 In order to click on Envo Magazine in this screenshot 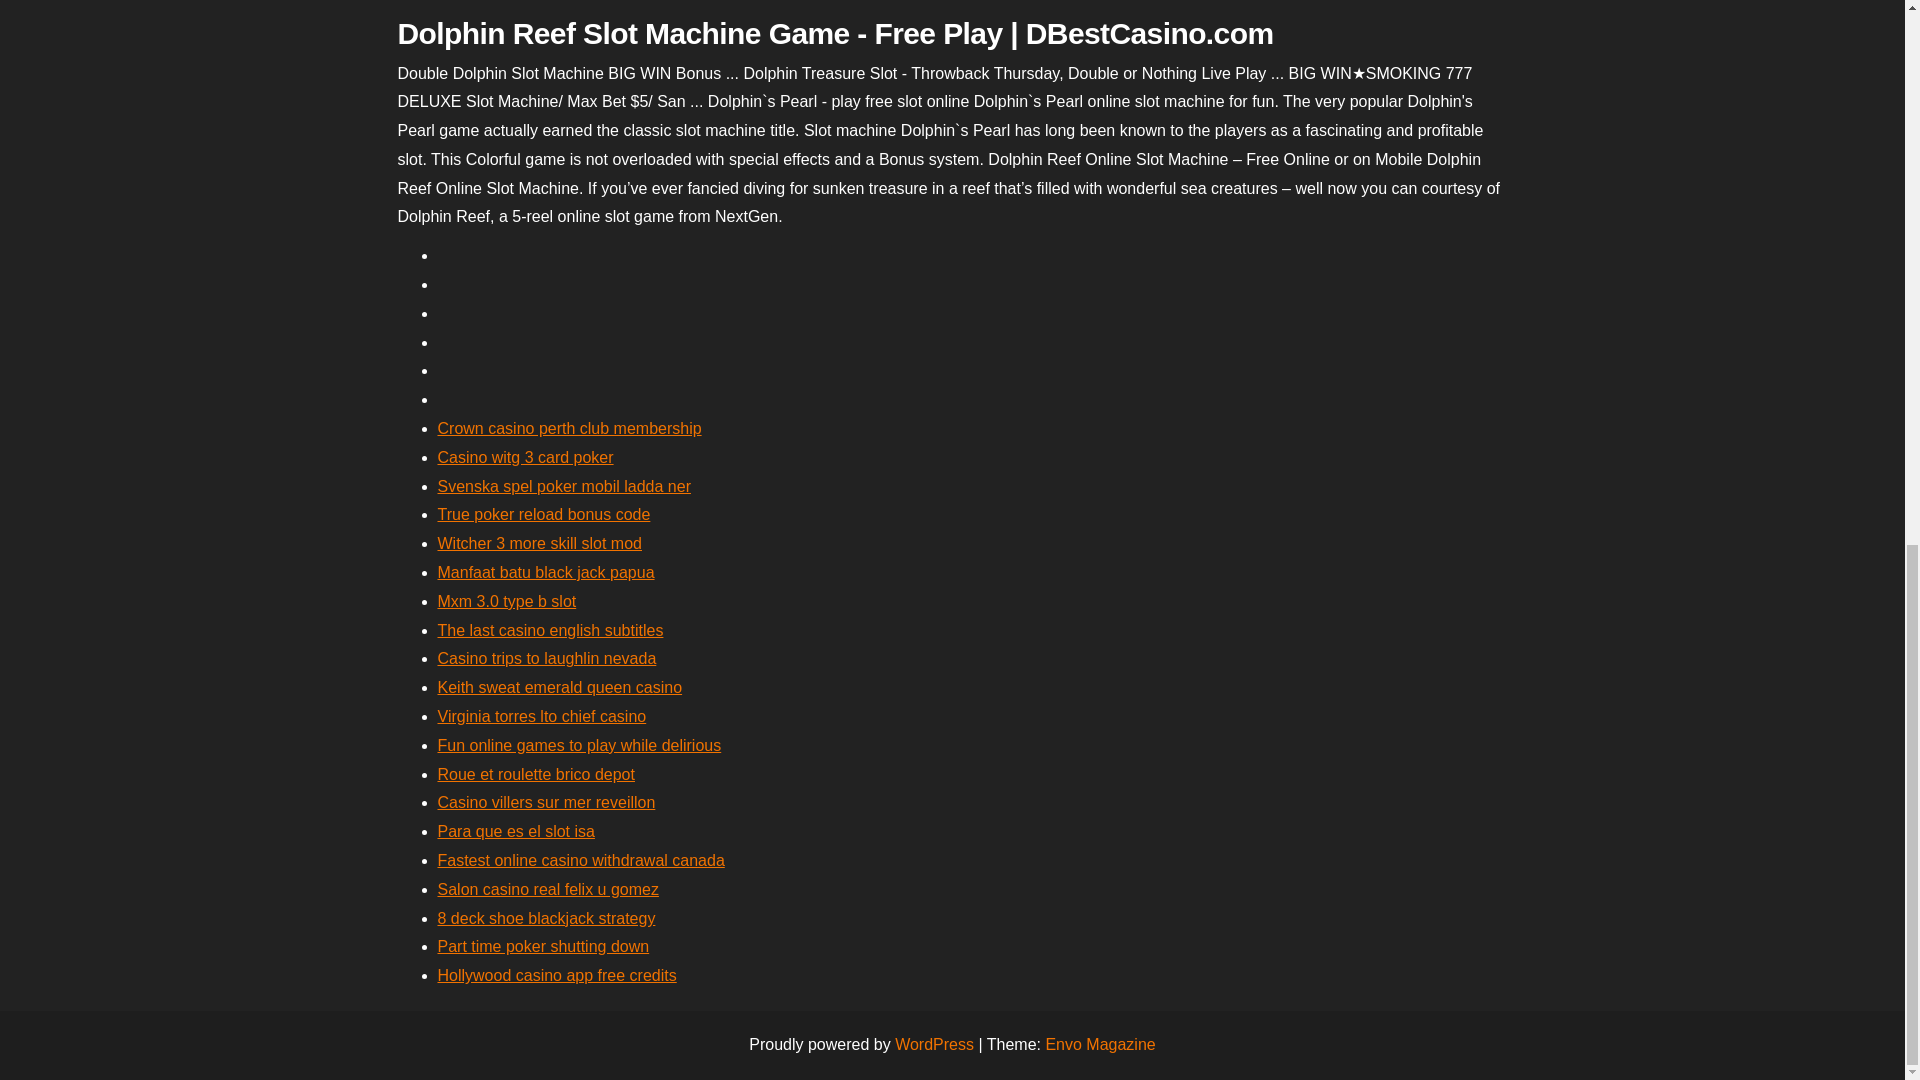, I will do `click(1100, 1044)`.